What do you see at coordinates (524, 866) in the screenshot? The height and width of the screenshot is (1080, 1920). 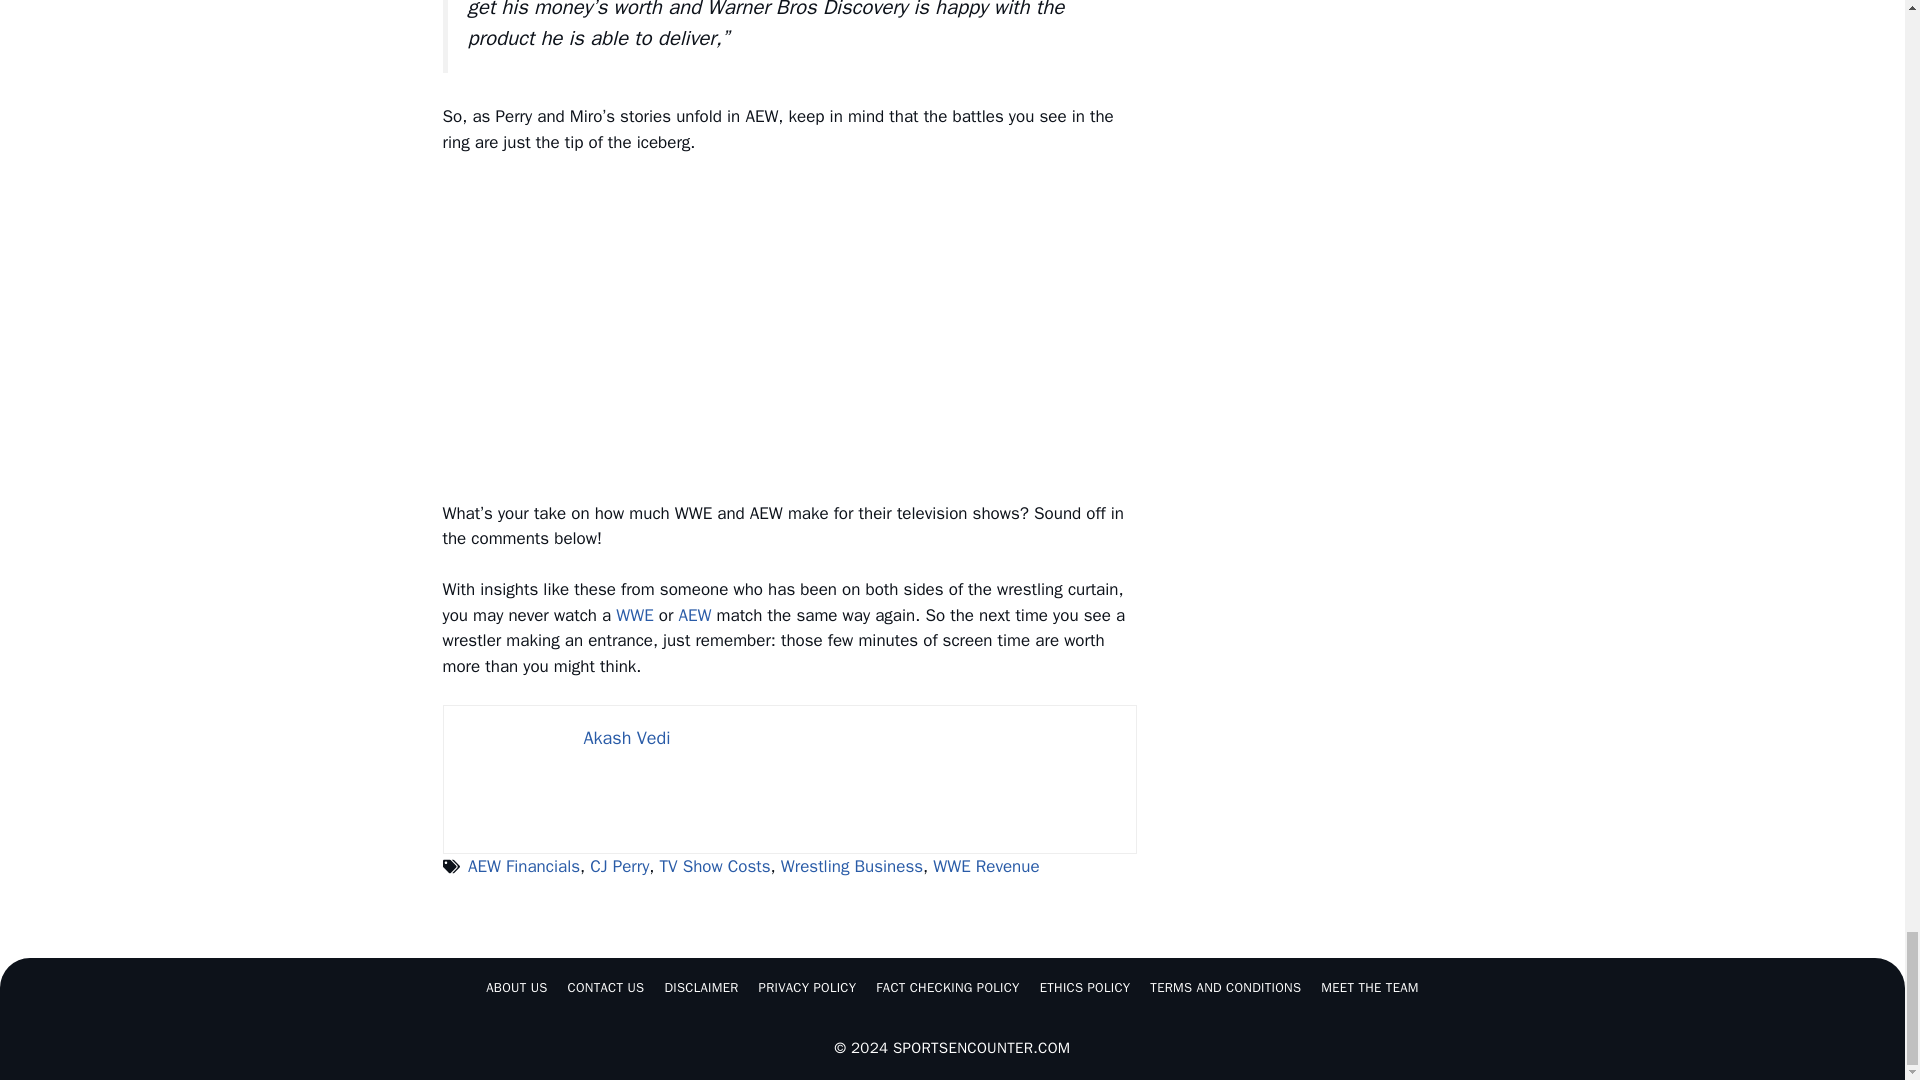 I see `AEW Financials` at bounding box center [524, 866].